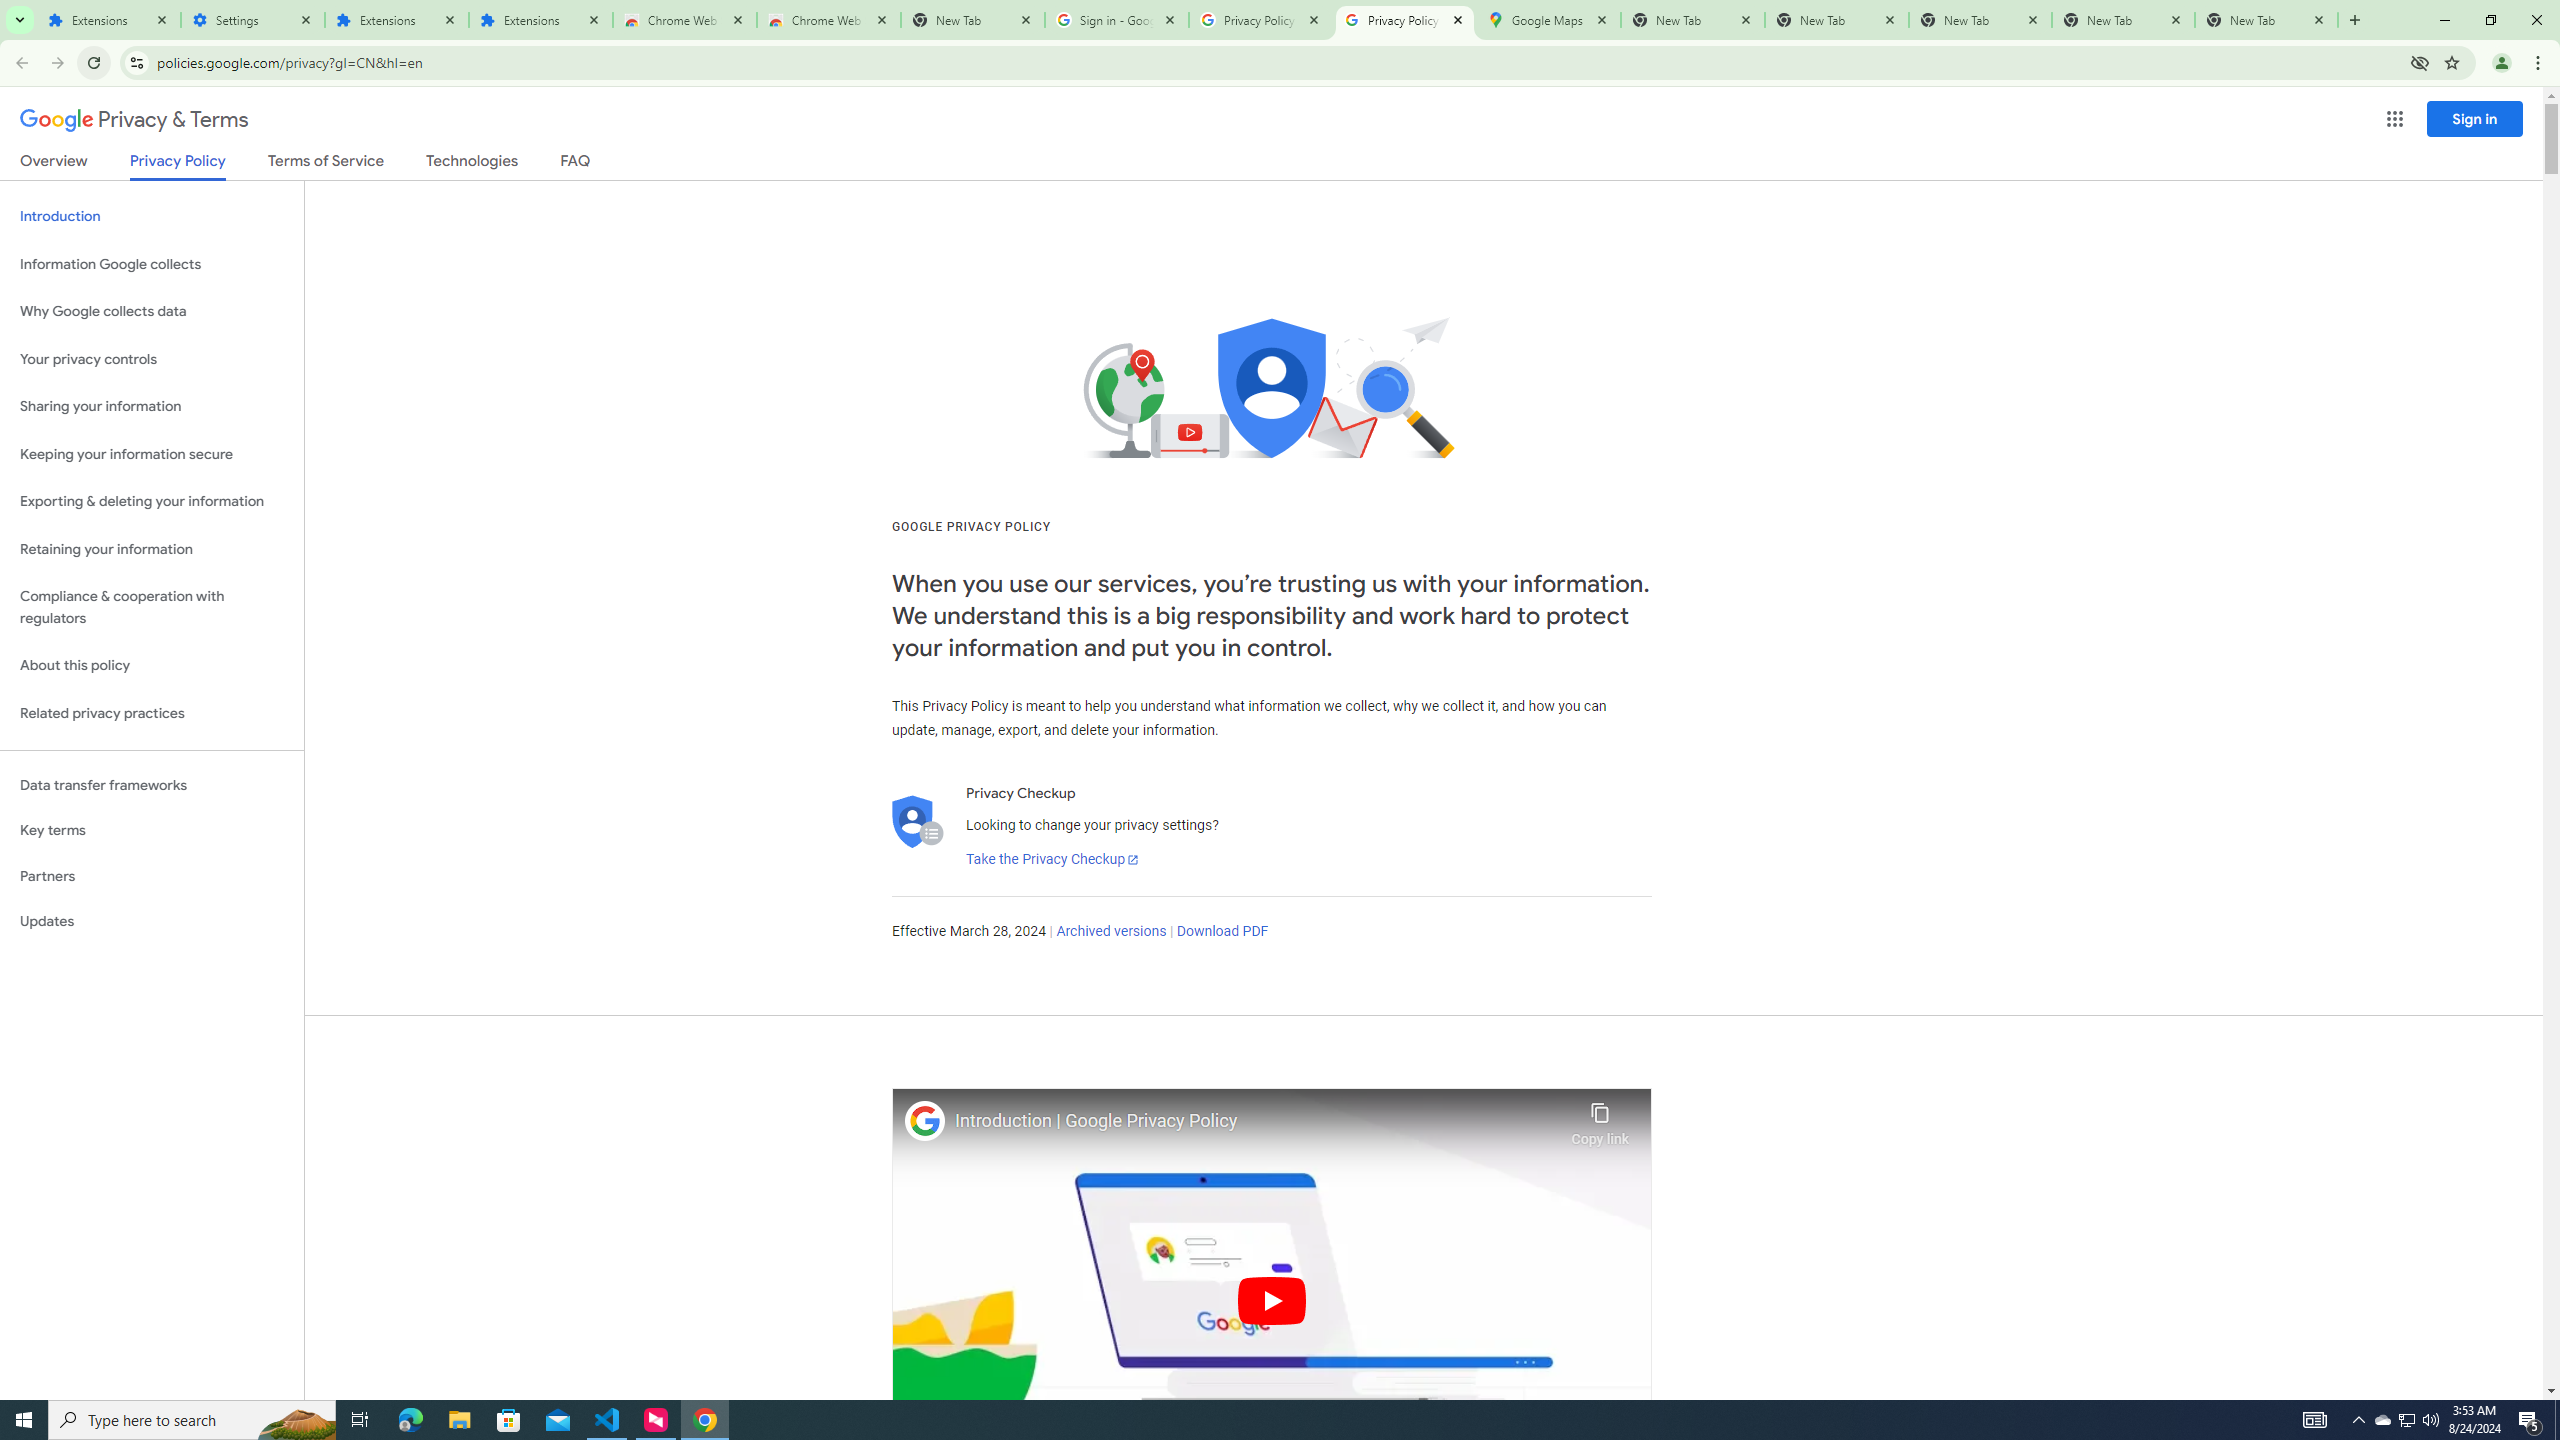 The image size is (2560, 1440). I want to click on Extensions, so click(108, 20).